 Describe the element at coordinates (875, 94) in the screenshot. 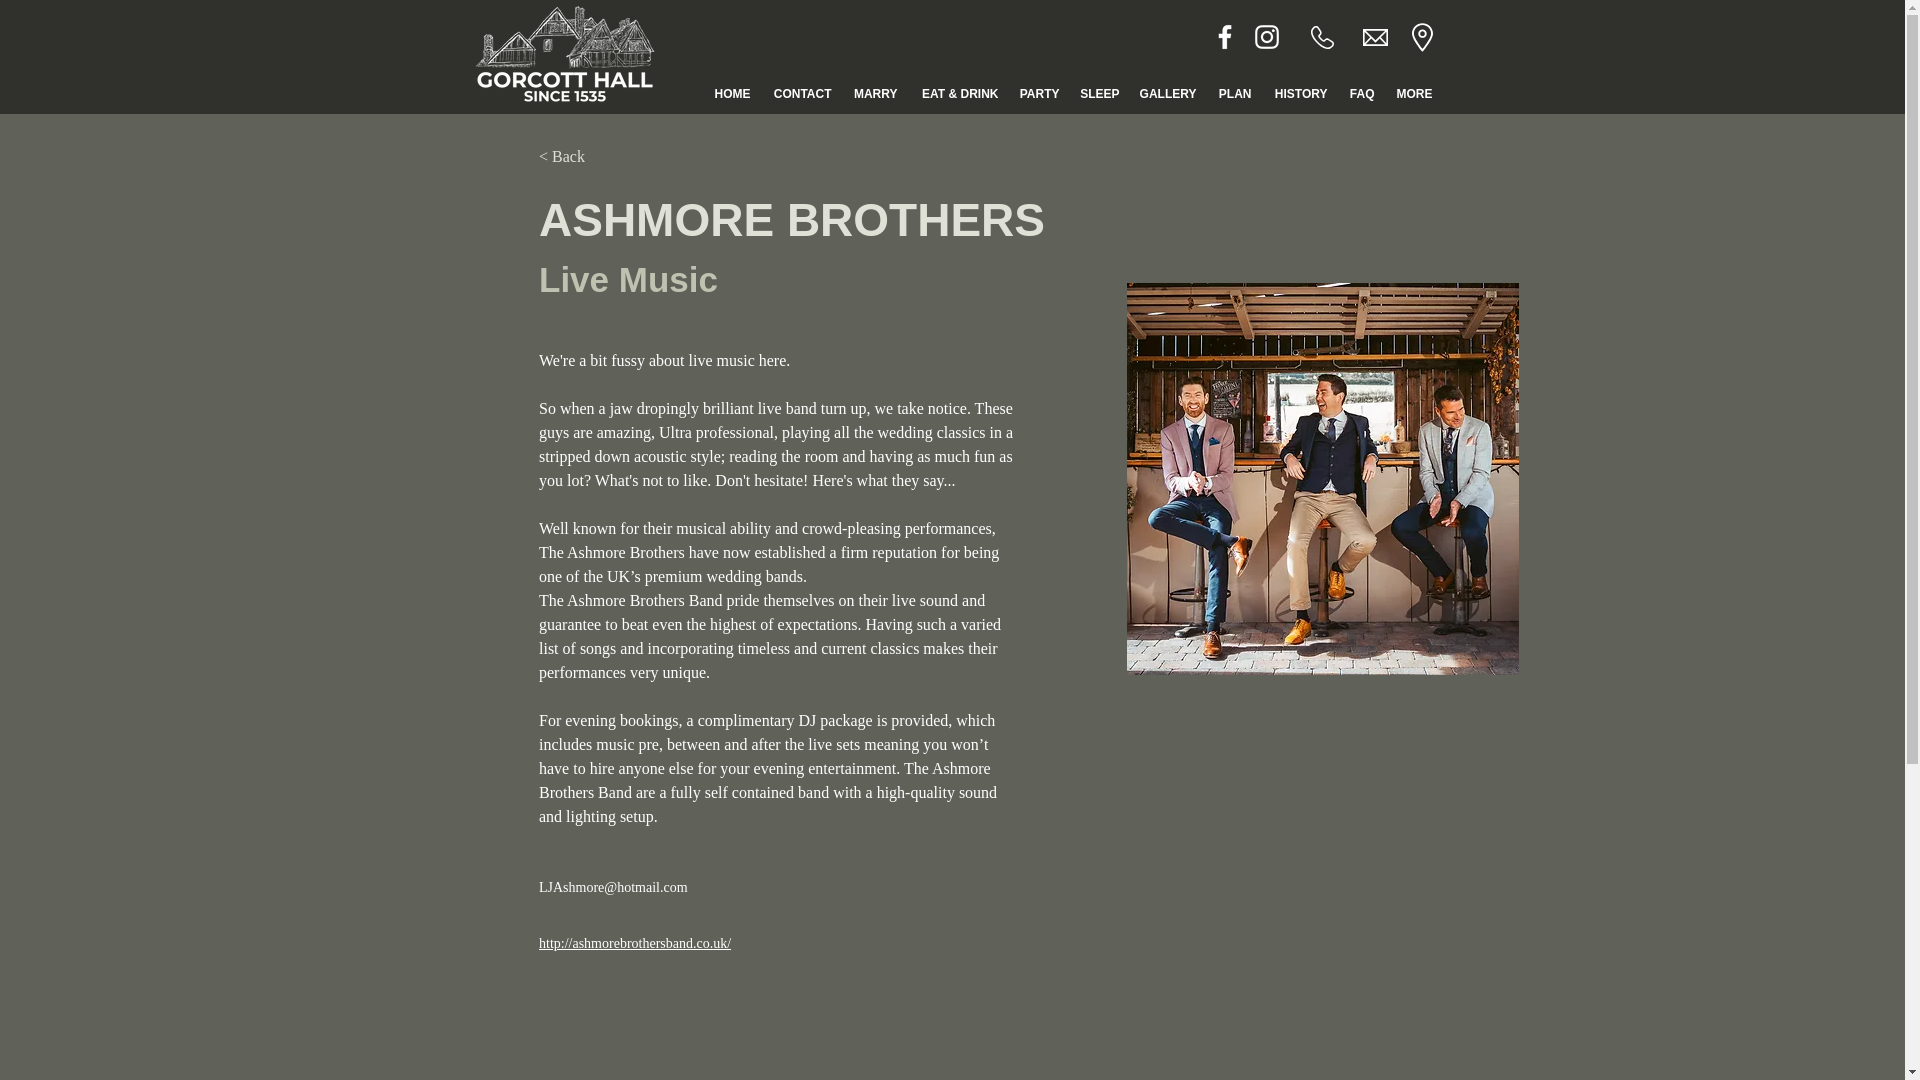

I see `MARRY` at that location.